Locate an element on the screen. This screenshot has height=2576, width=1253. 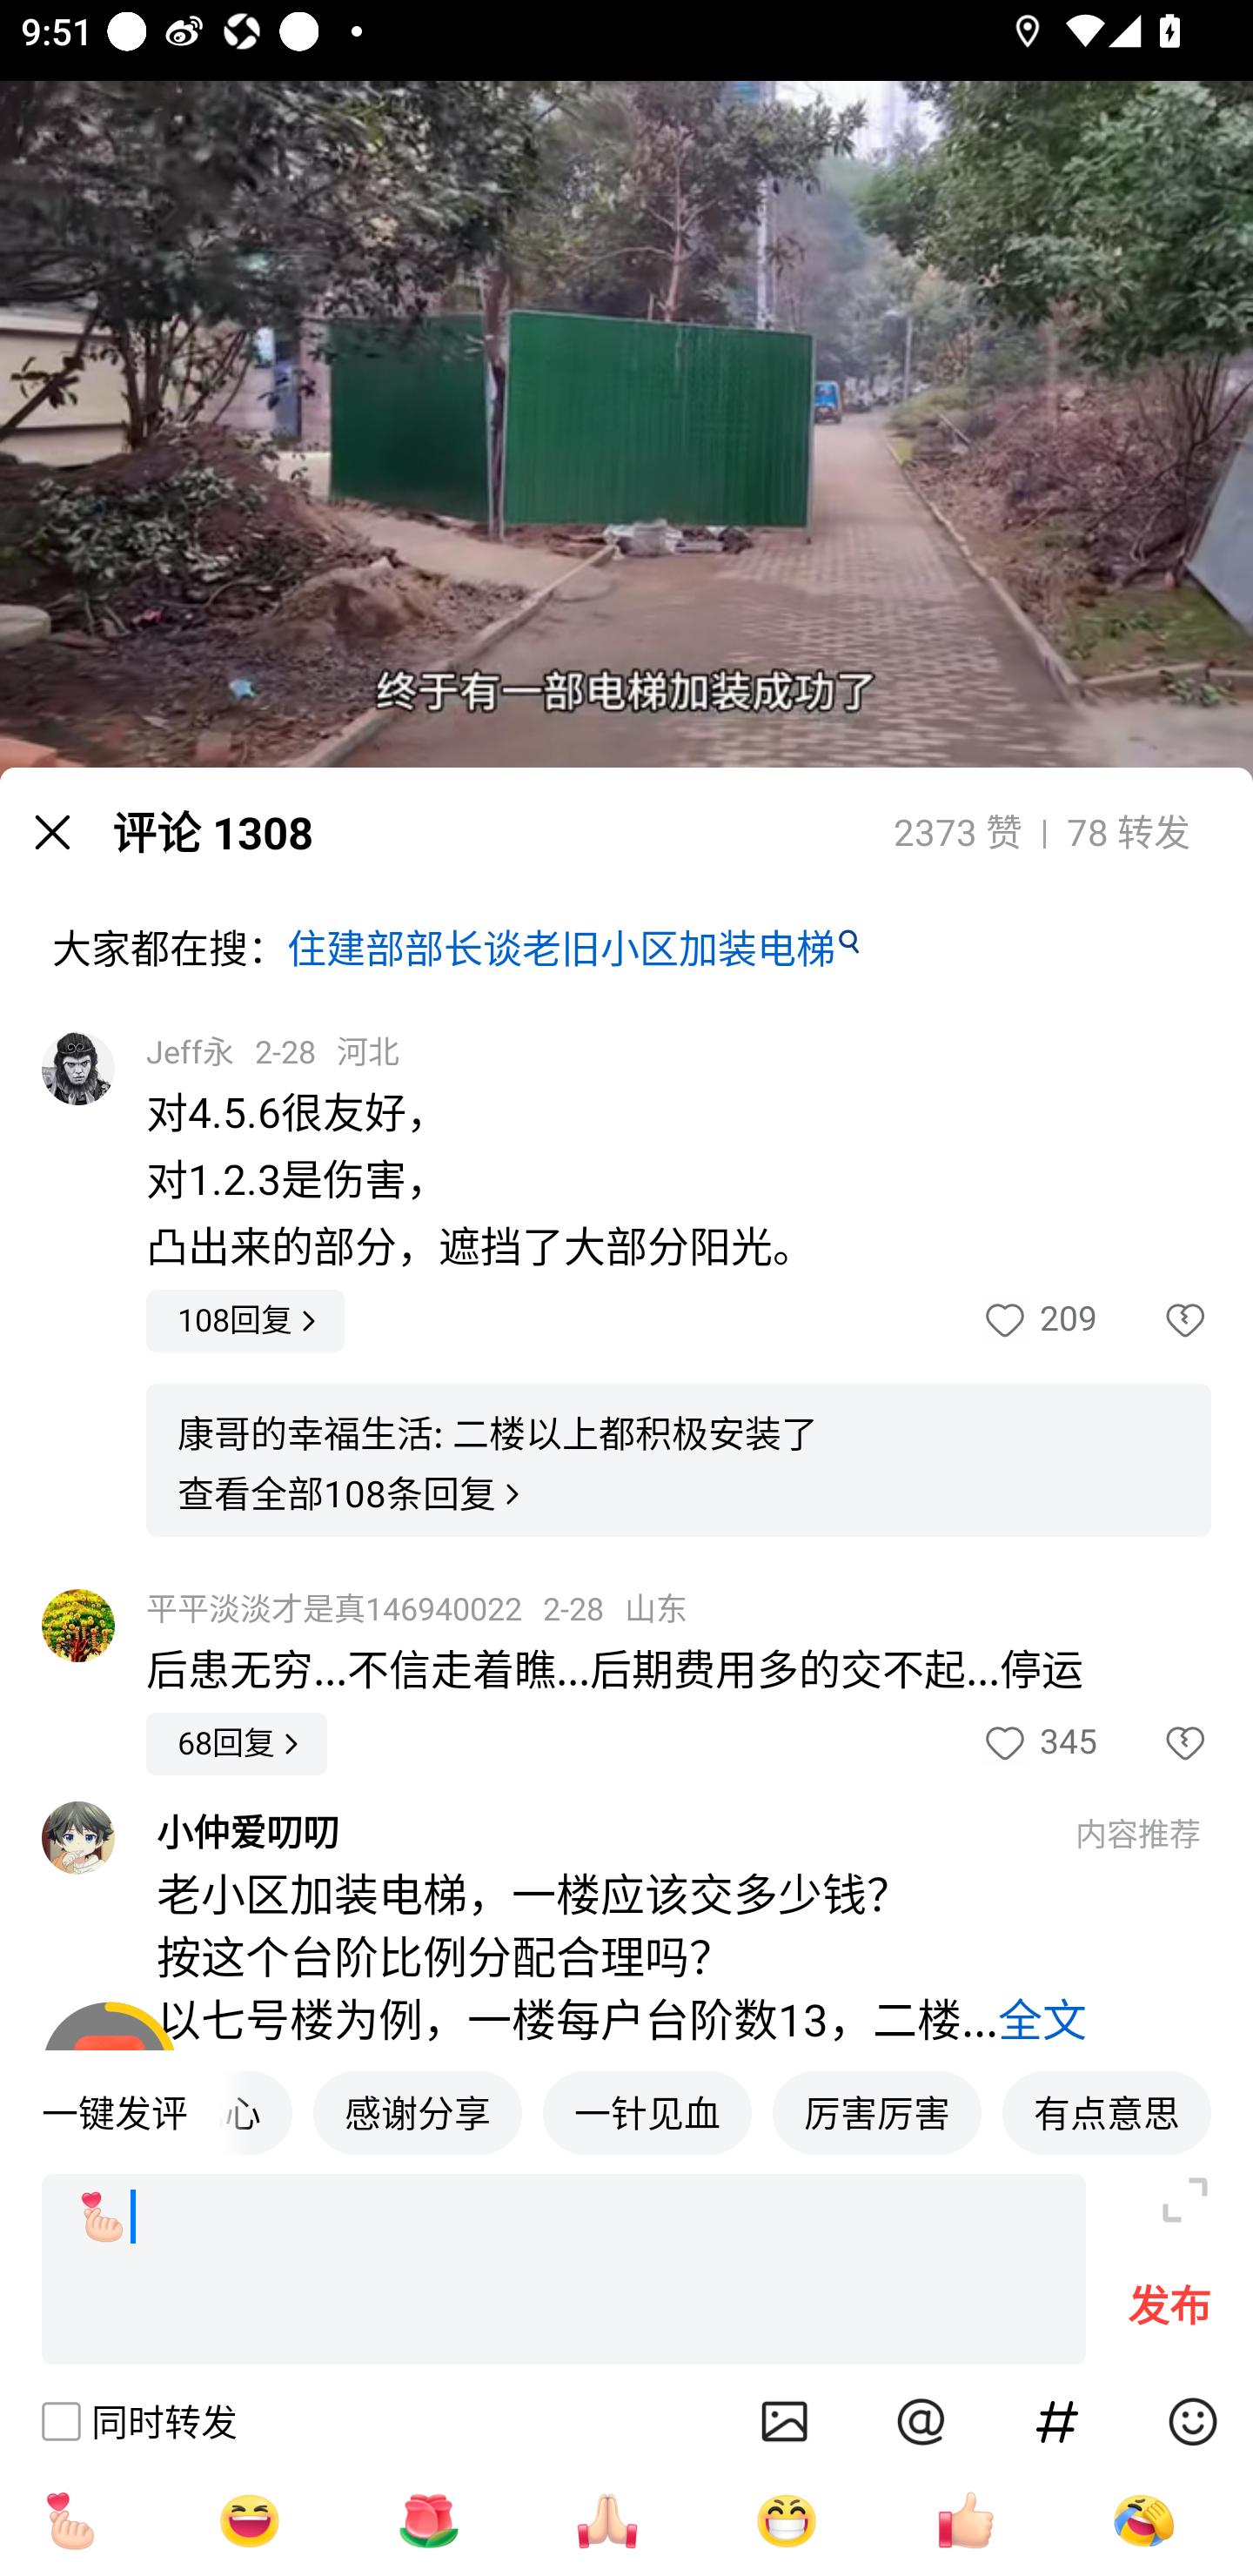
同时转发 is located at coordinates (137, 2421).